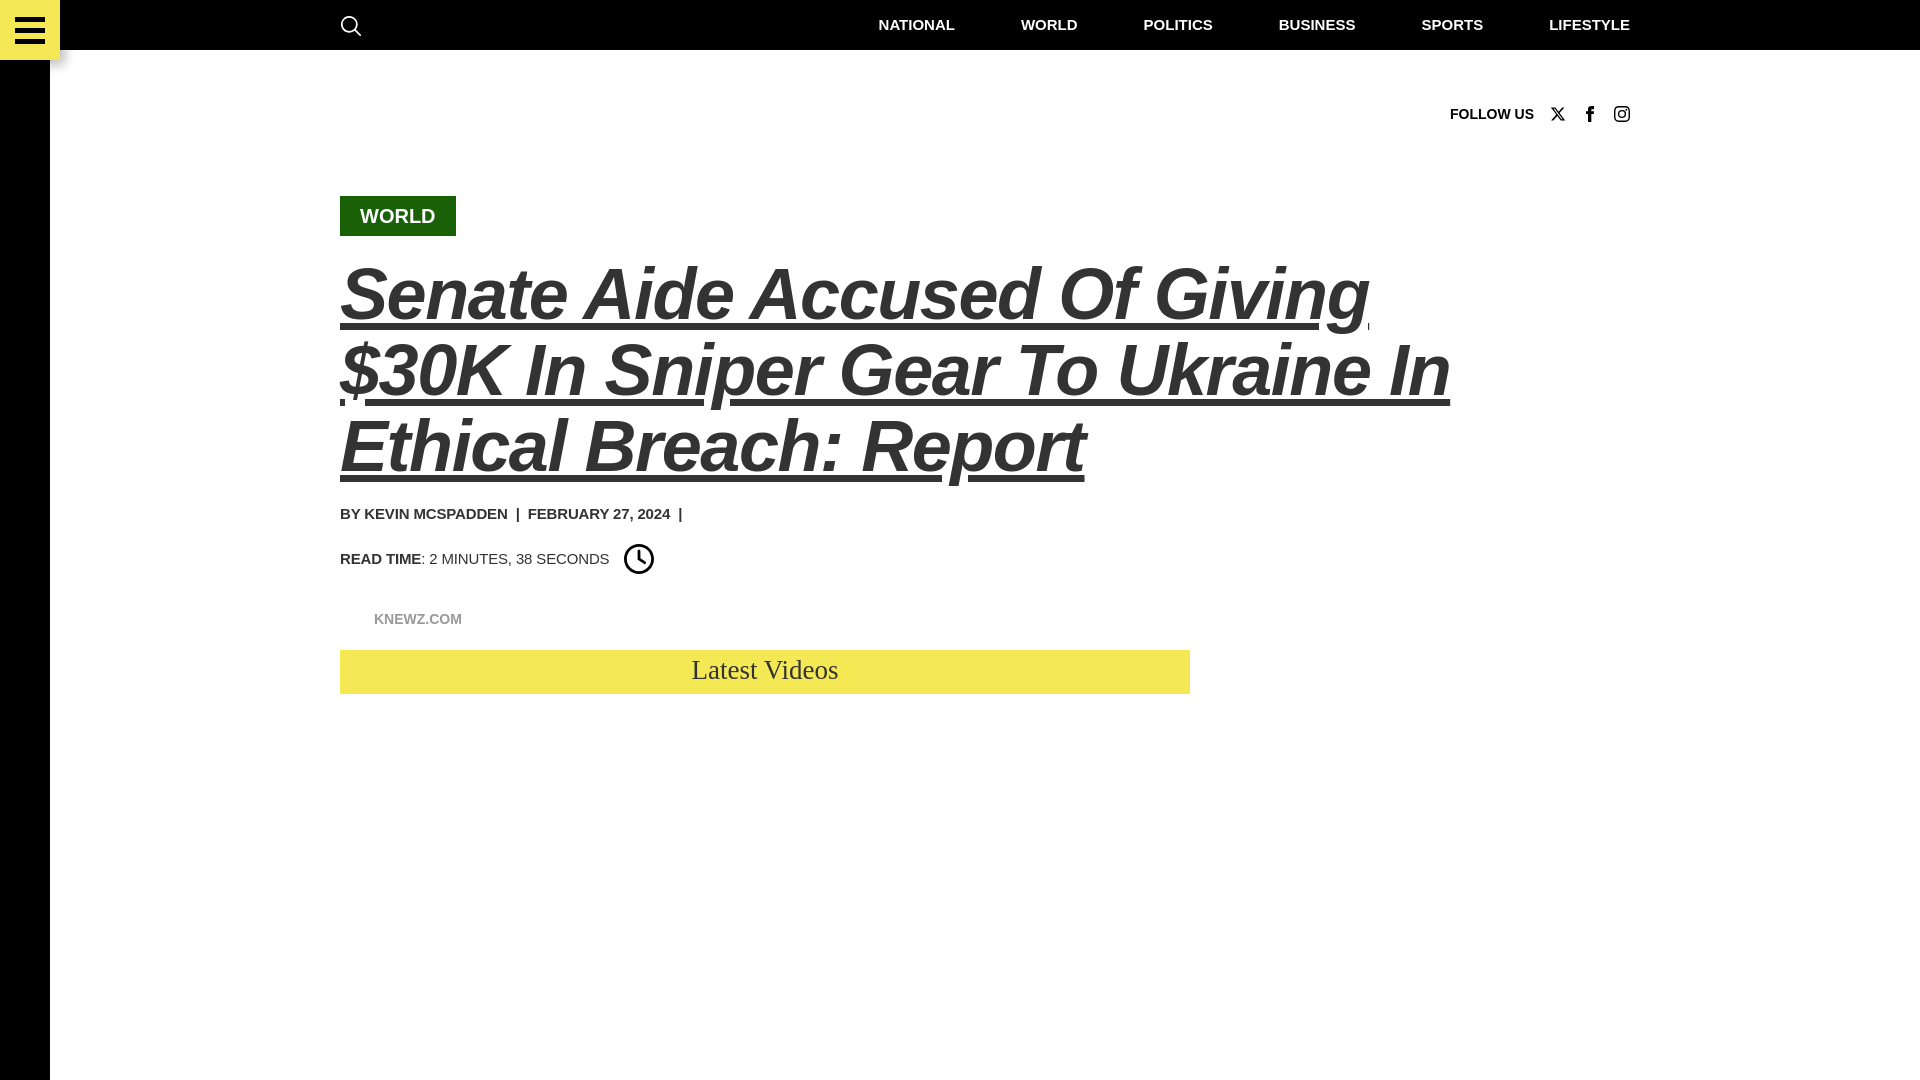 The width and height of the screenshot is (1920, 1080). What do you see at coordinates (428, 513) in the screenshot?
I see `KEVIN MCSPADDEN` at bounding box center [428, 513].